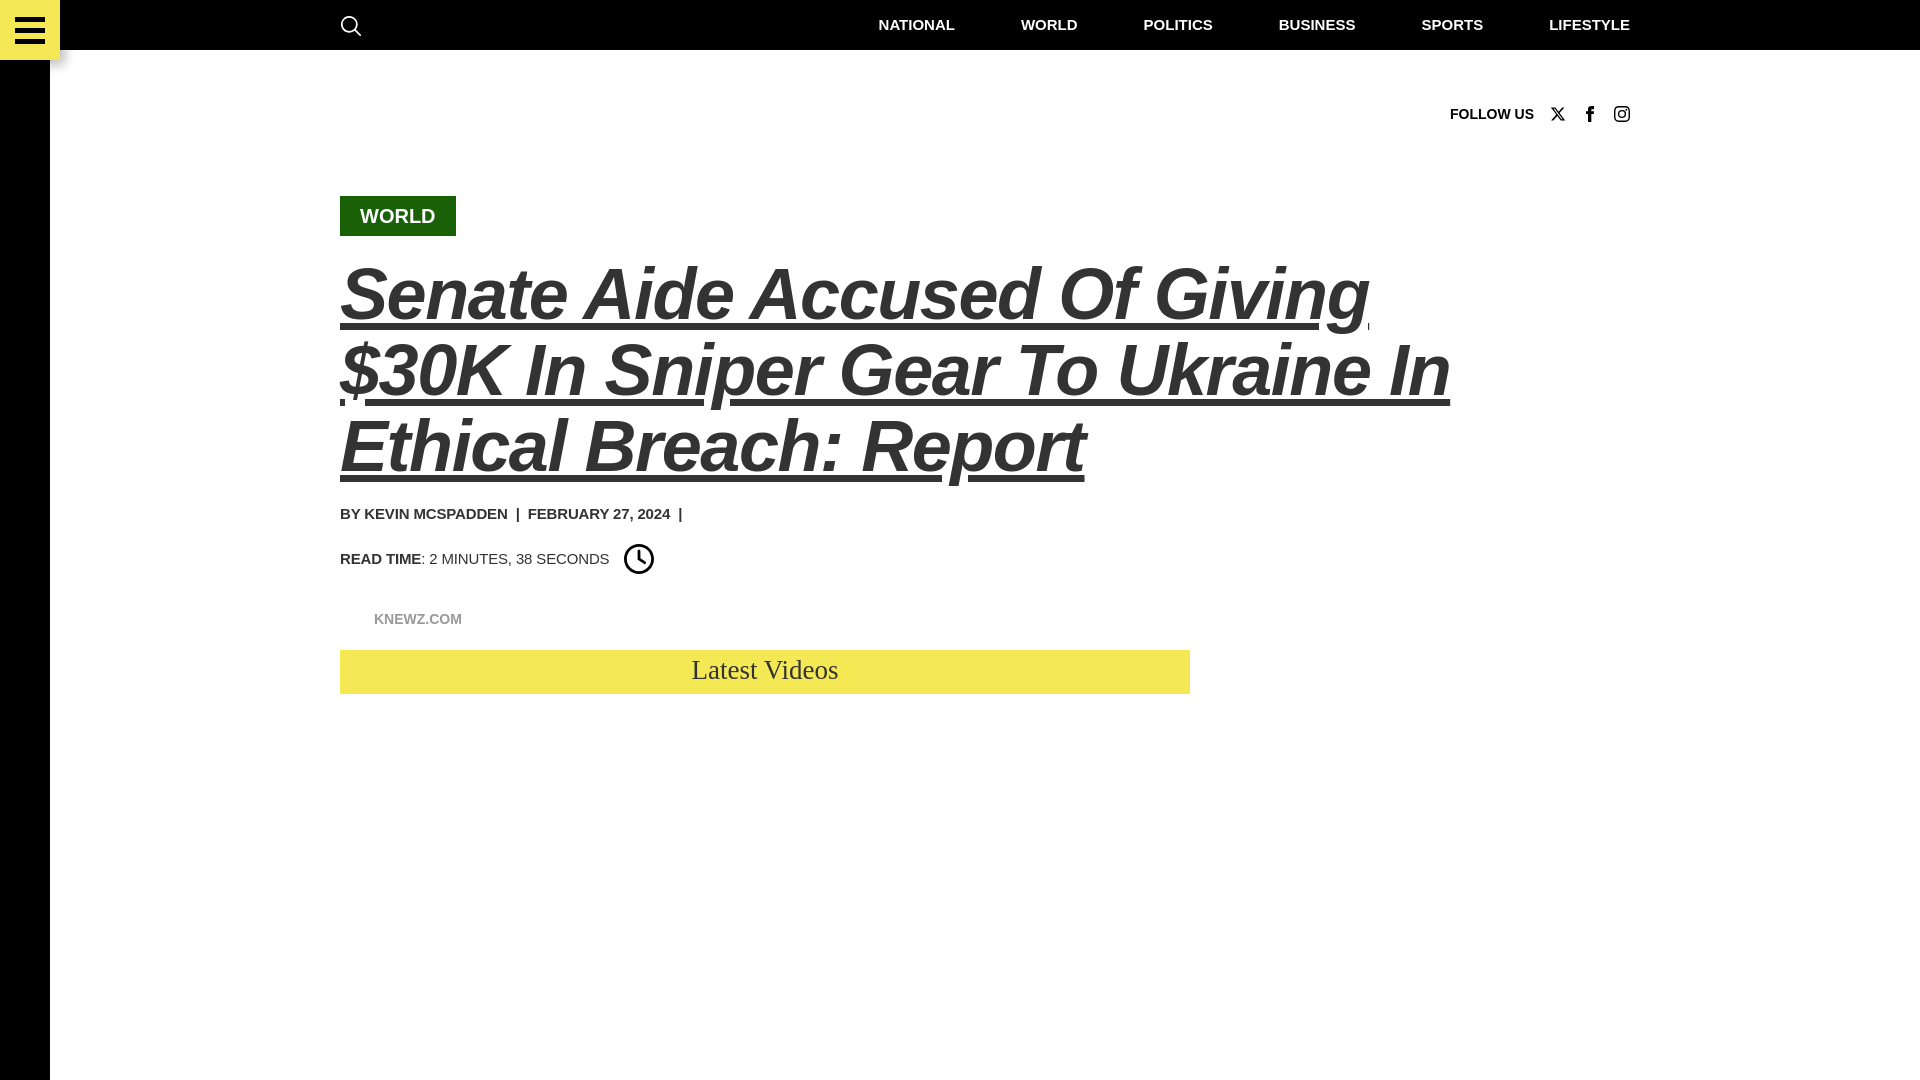 The width and height of the screenshot is (1920, 1080). What do you see at coordinates (428, 513) in the screenshot?
I see `KEVIN MCSPADDEN` at bounding box center [428, 513].